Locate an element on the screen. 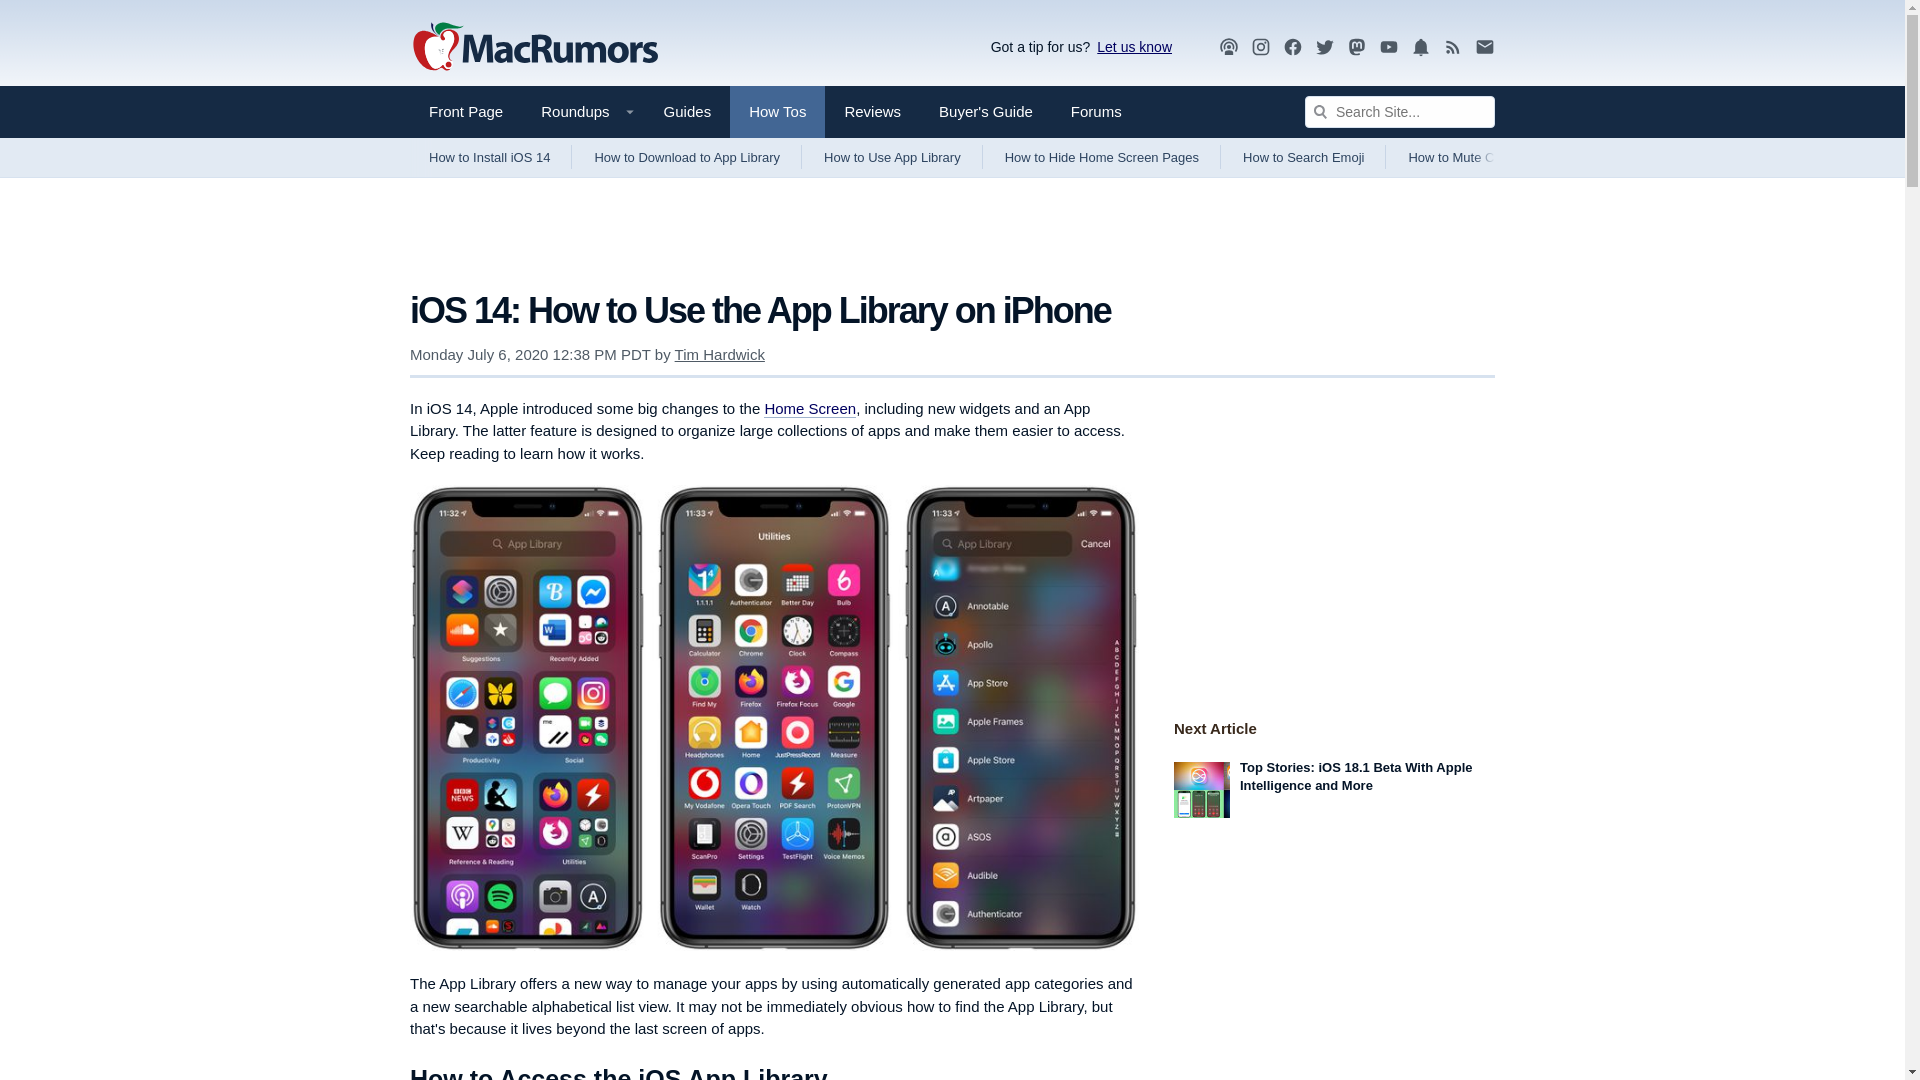 This screenshot has width=1920, height=1080. Front is located at coordinates (466, 112).